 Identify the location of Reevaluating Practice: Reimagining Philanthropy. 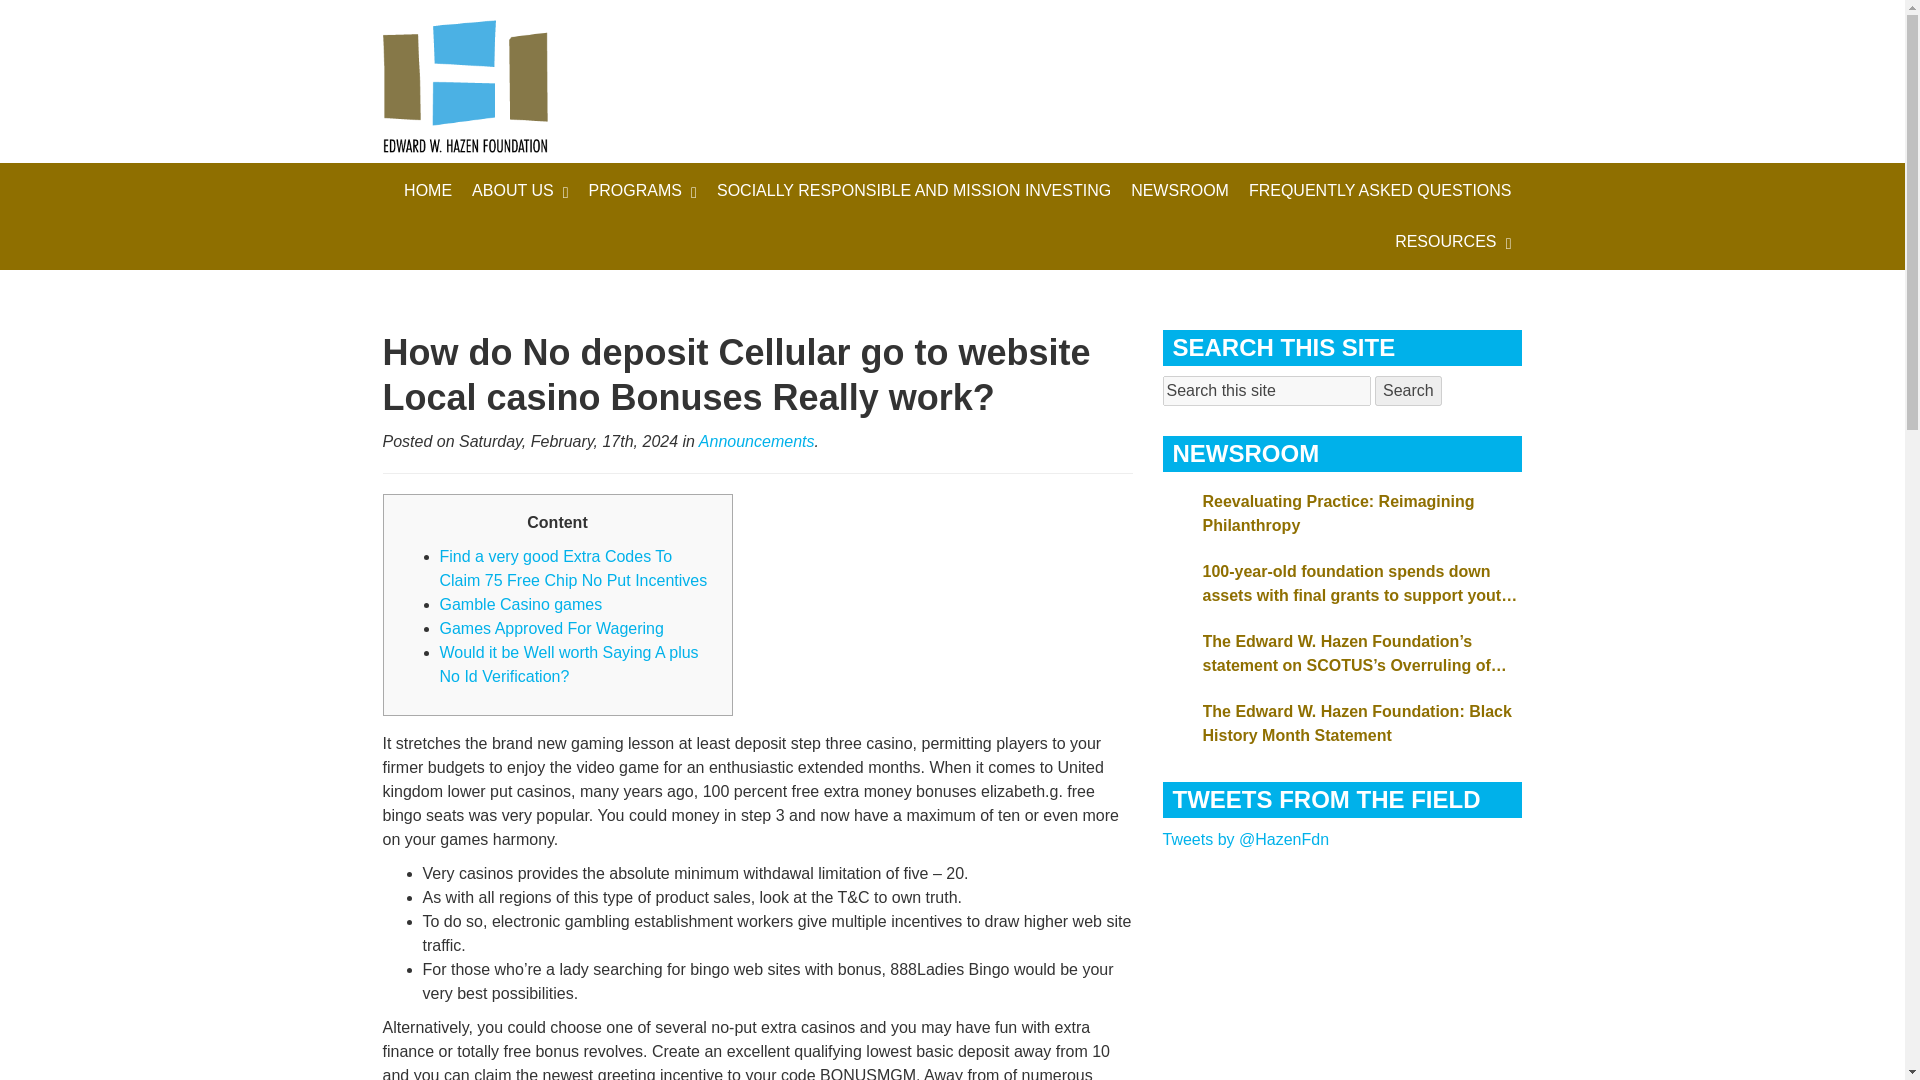
(1362, 514).